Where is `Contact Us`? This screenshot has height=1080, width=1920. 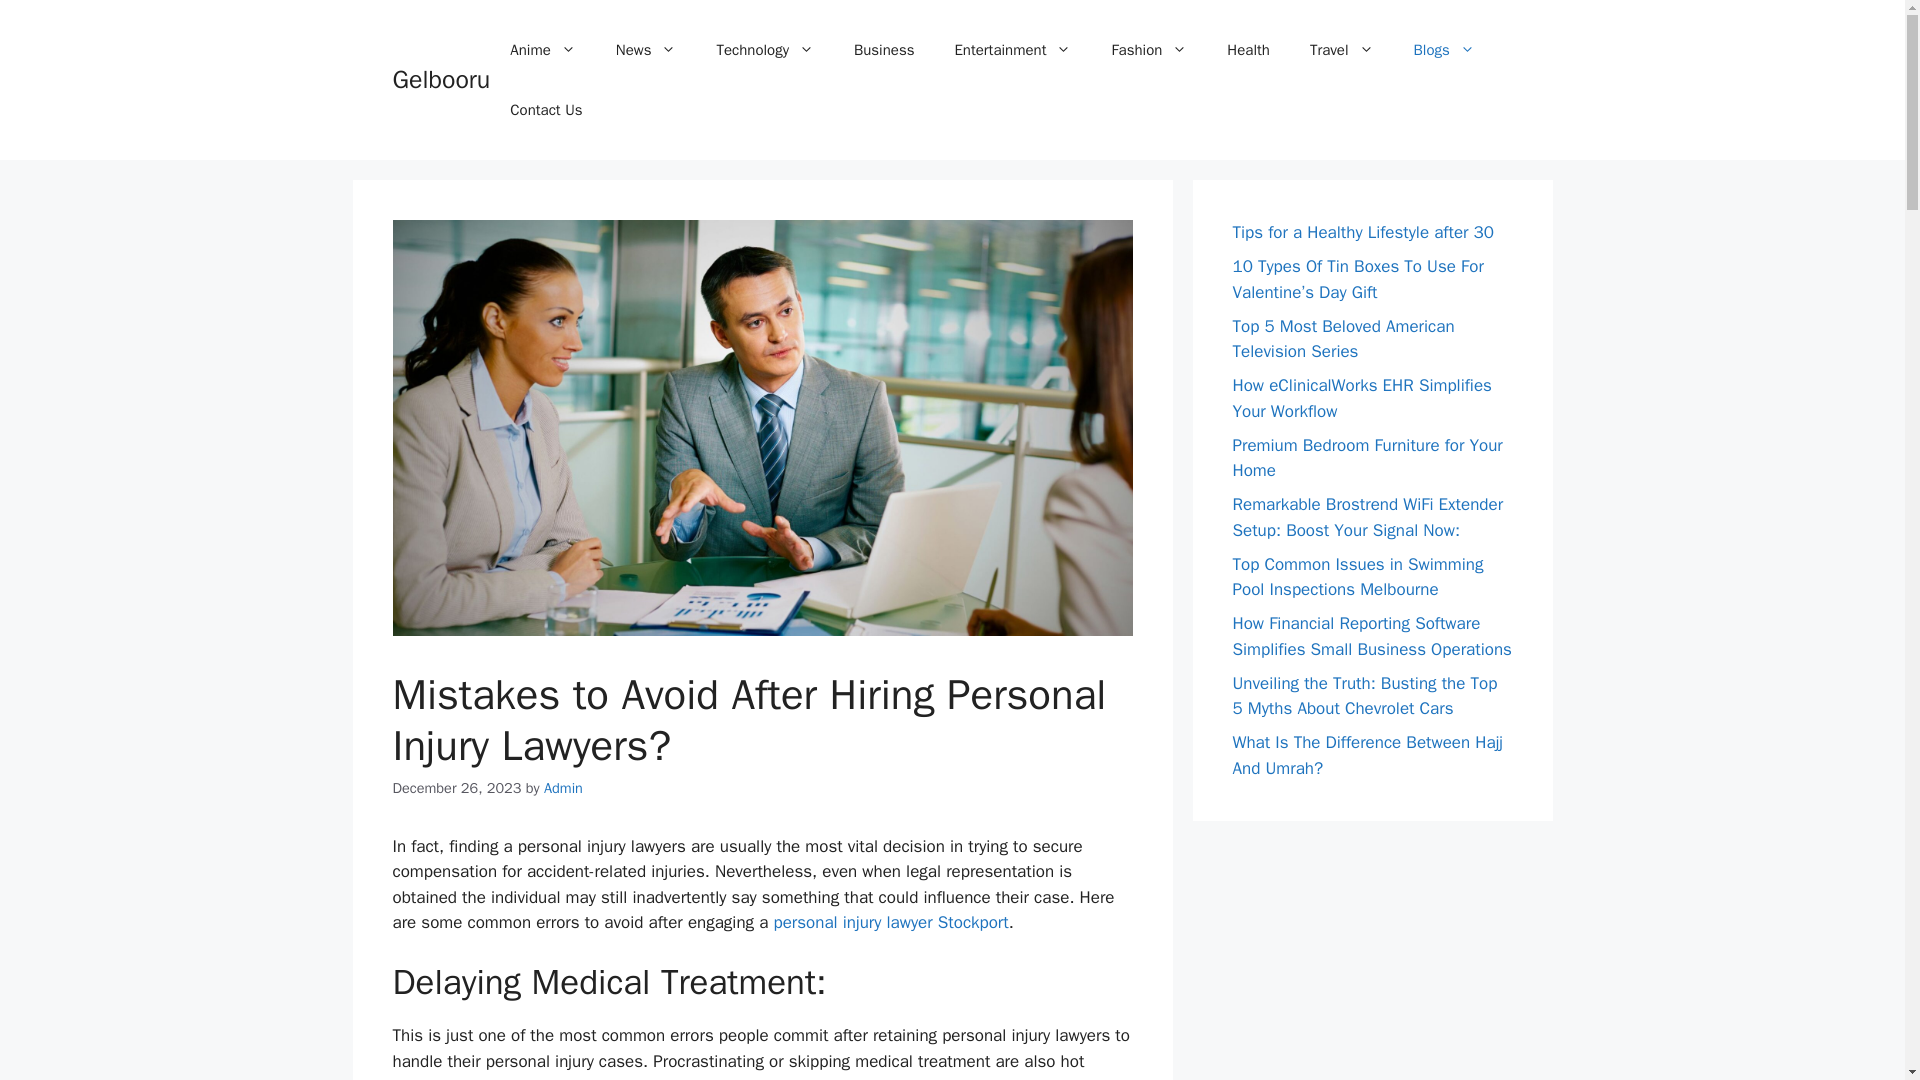 Contact Us is located at coordinates (546, 110).